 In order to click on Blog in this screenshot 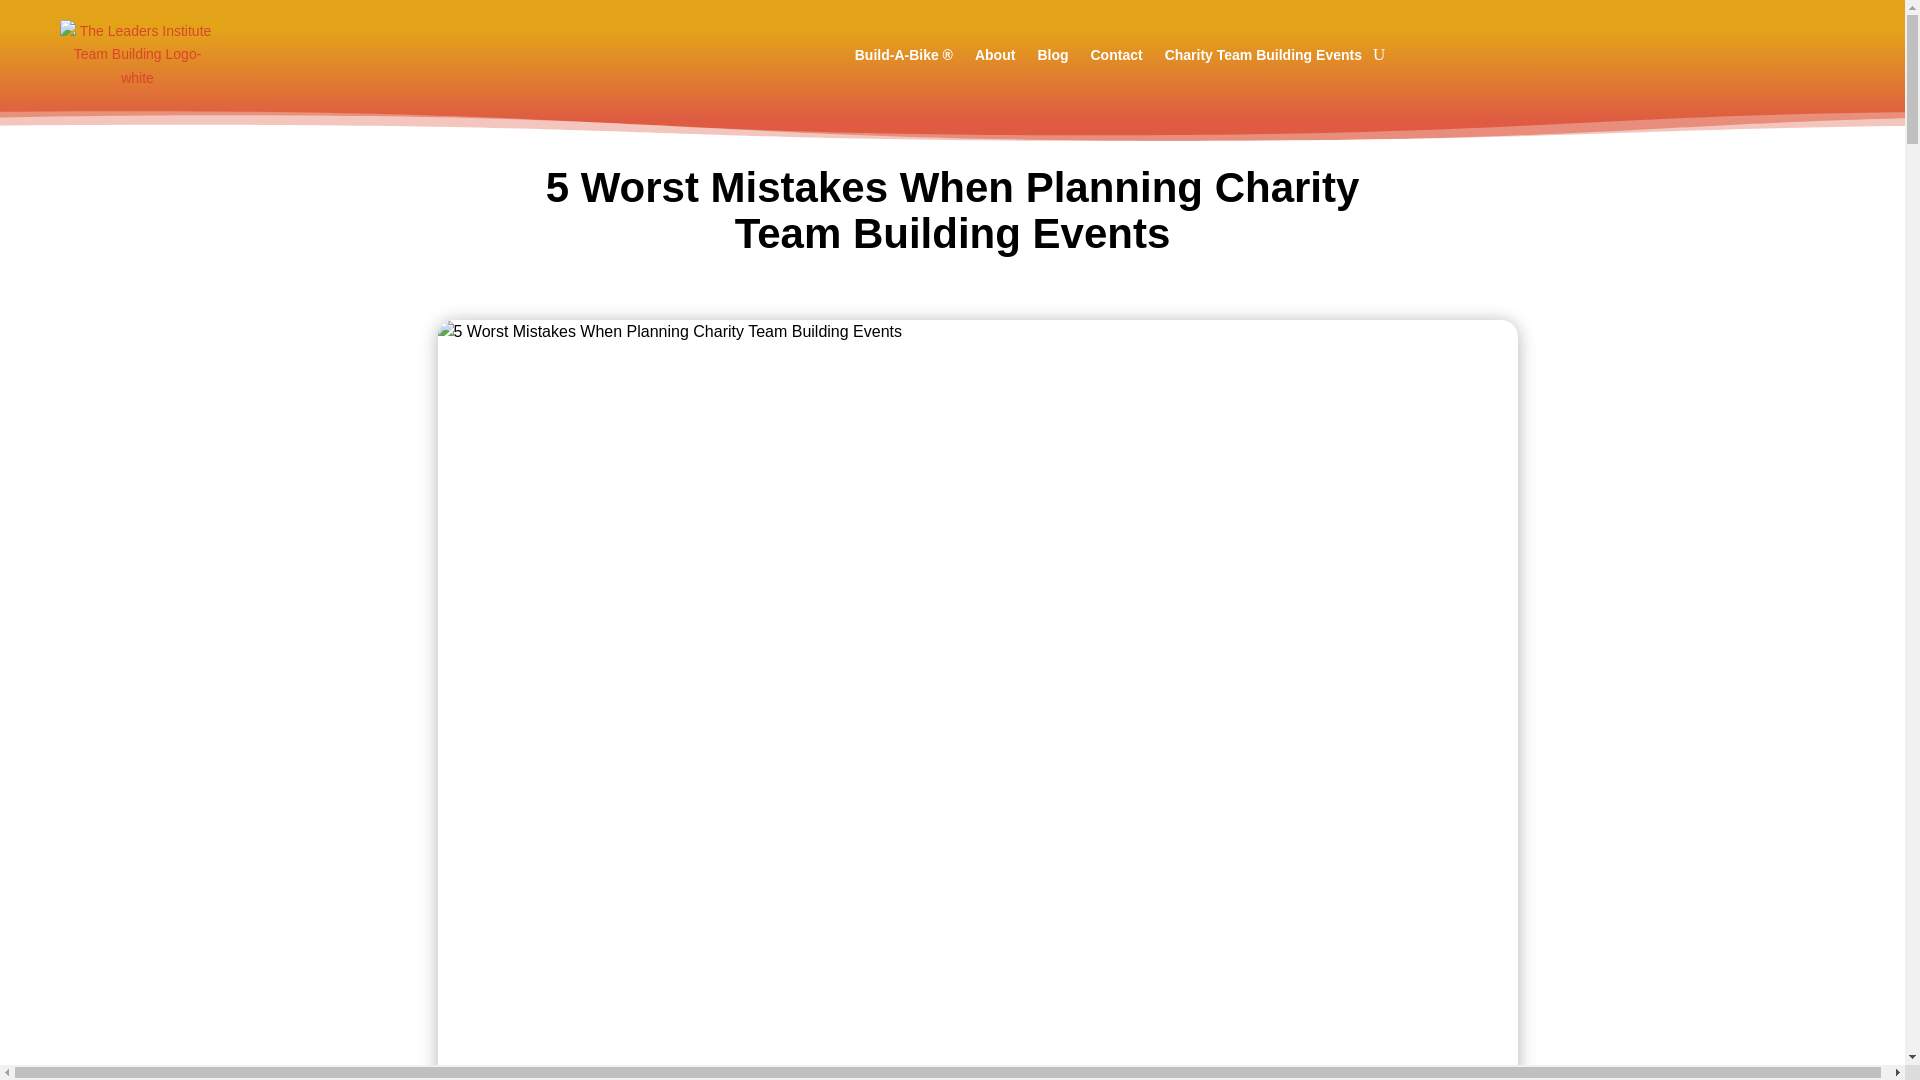, I will do `click(1052, 54)`.